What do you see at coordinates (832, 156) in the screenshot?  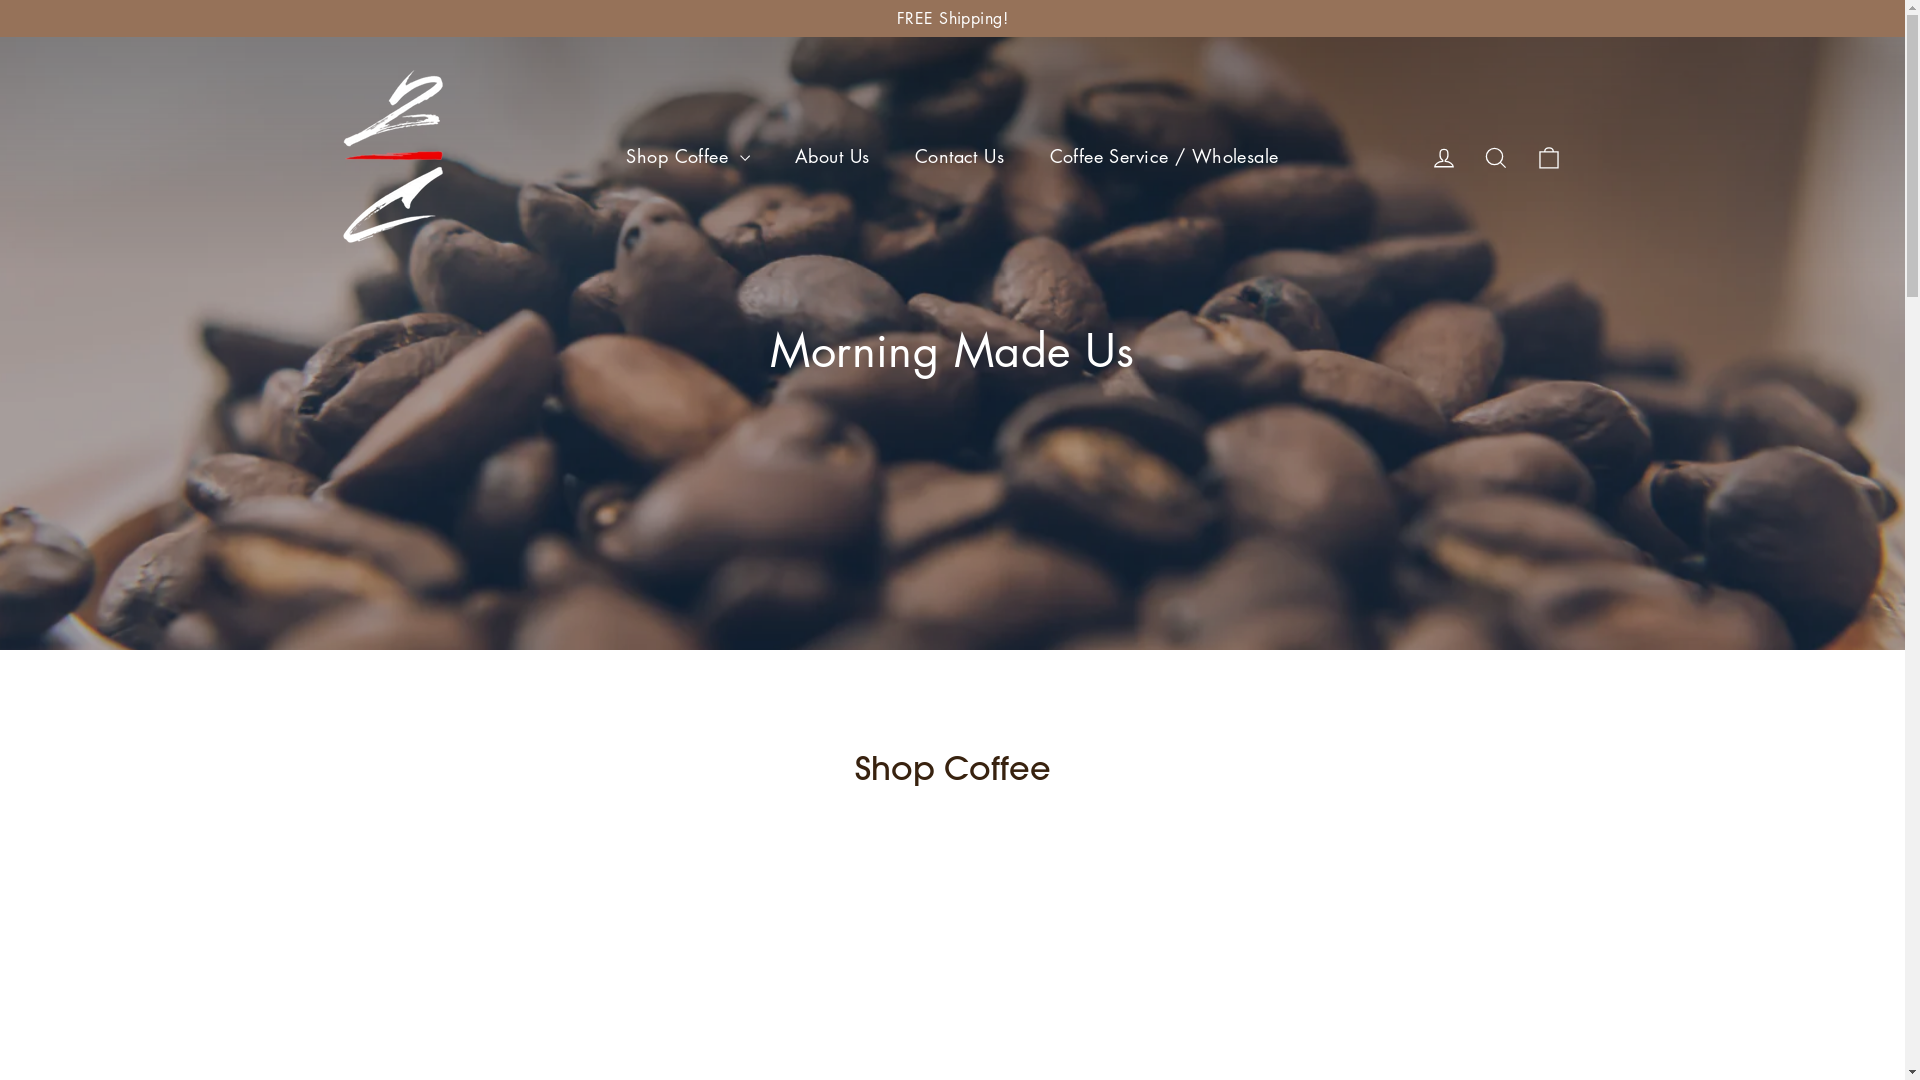 I see `About Us` at bounding box center [832, 156].